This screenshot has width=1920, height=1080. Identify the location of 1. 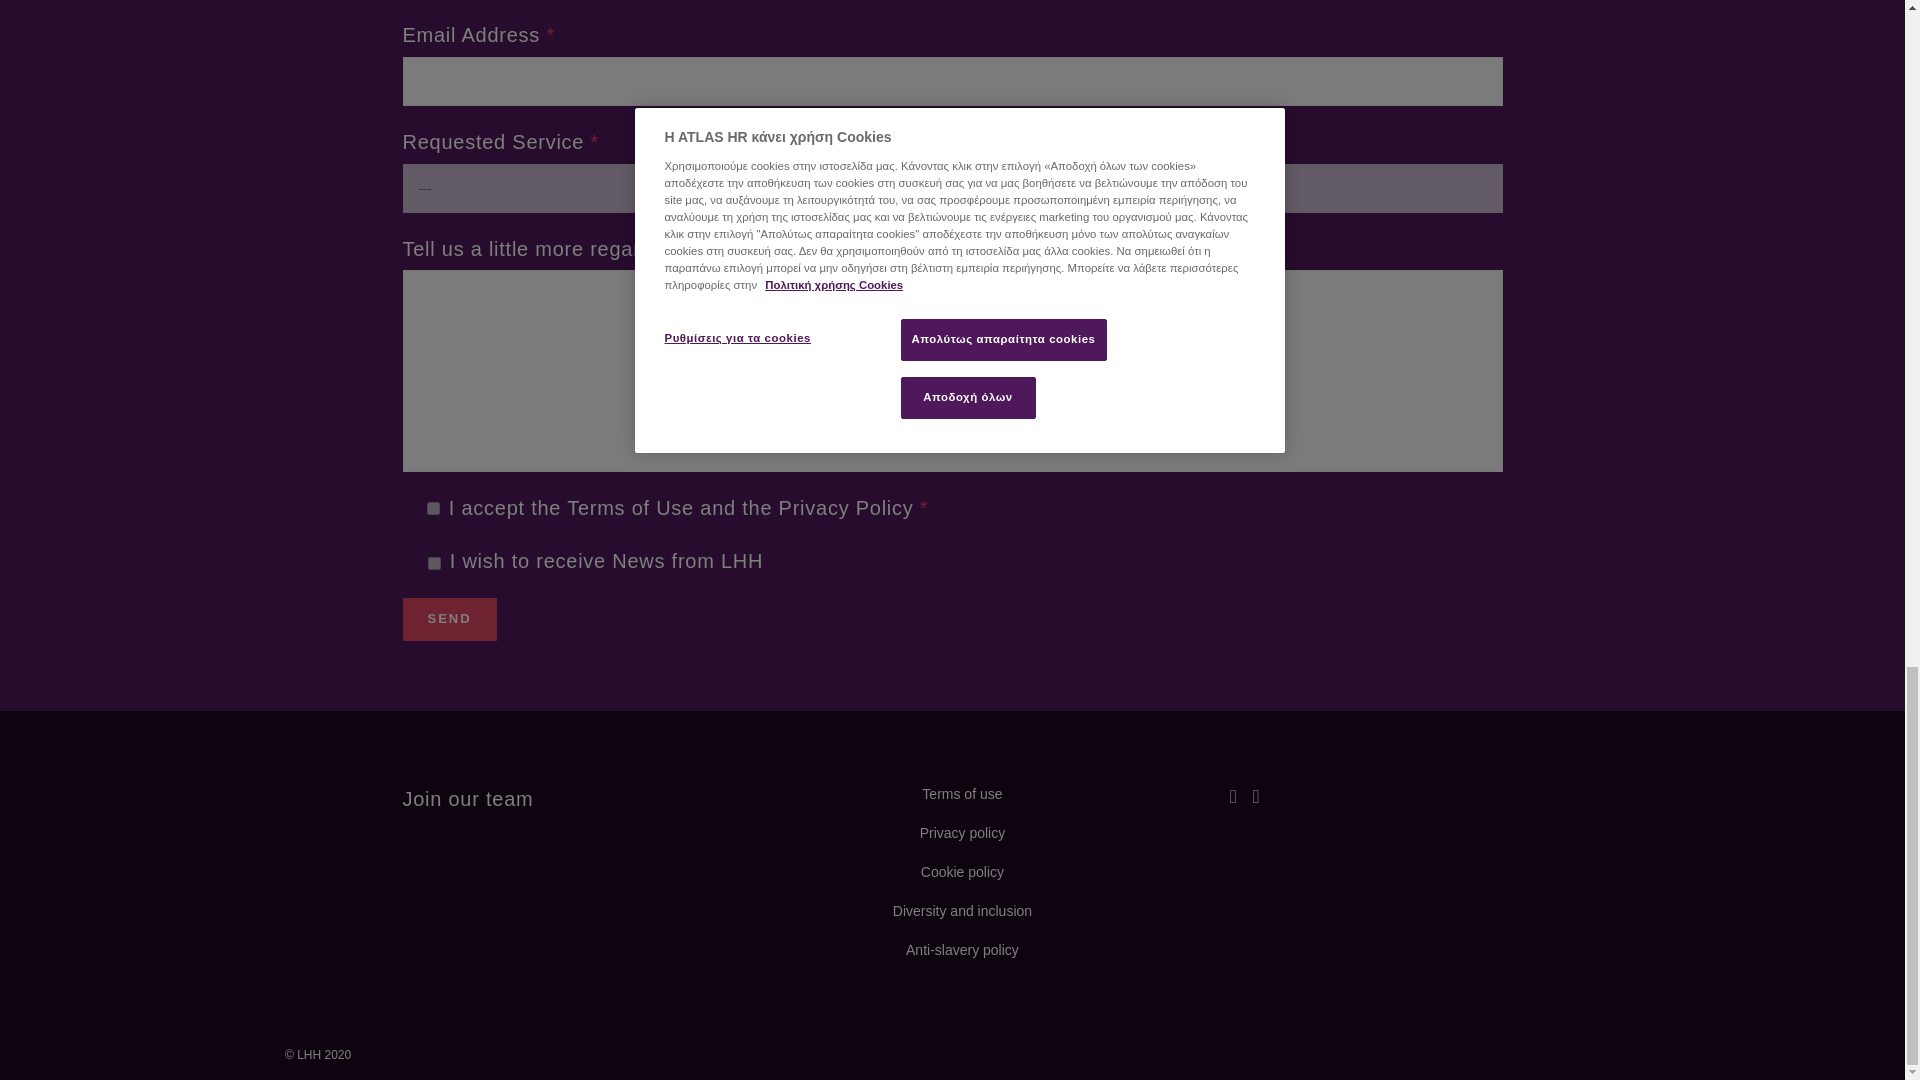
(432, 508).